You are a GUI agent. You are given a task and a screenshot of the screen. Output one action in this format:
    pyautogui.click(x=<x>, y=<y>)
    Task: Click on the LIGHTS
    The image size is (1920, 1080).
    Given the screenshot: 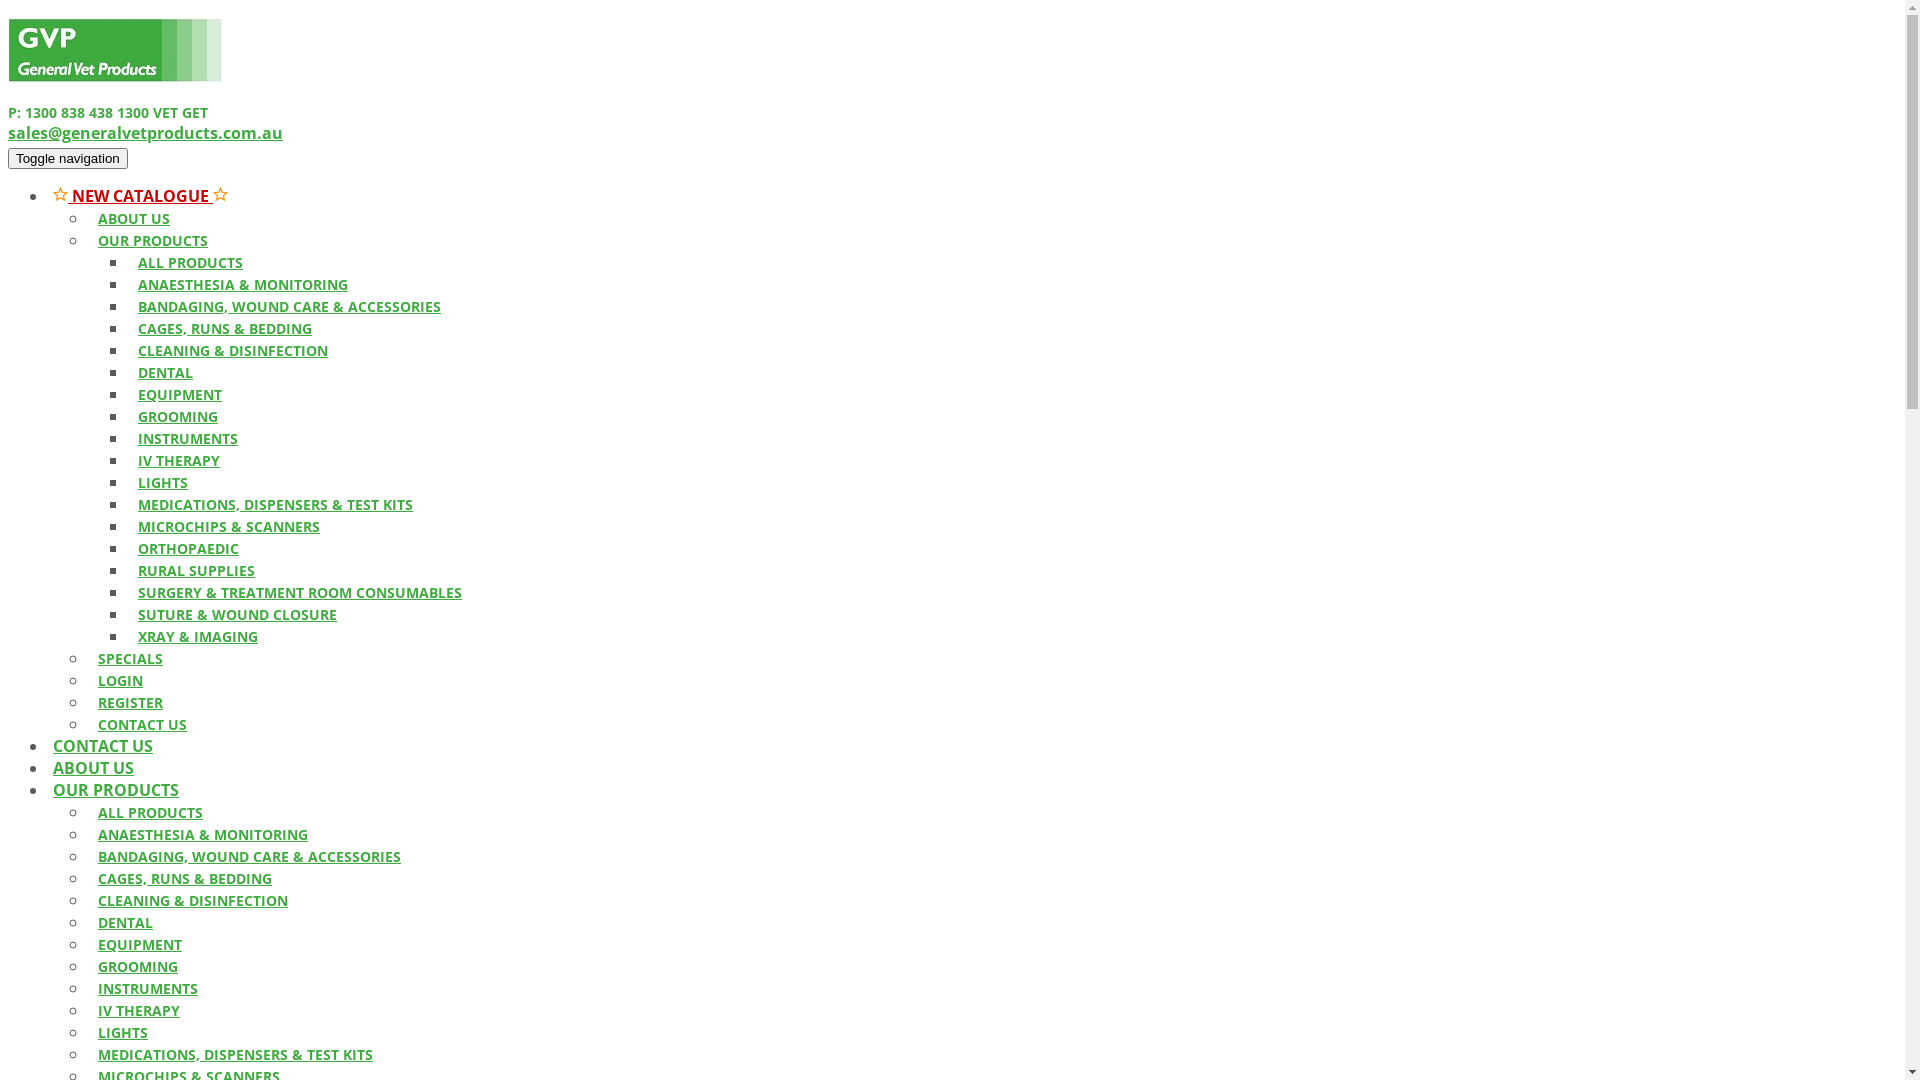 What is the action you would take?
    pyautogui.click(x=123, y=1032)
    